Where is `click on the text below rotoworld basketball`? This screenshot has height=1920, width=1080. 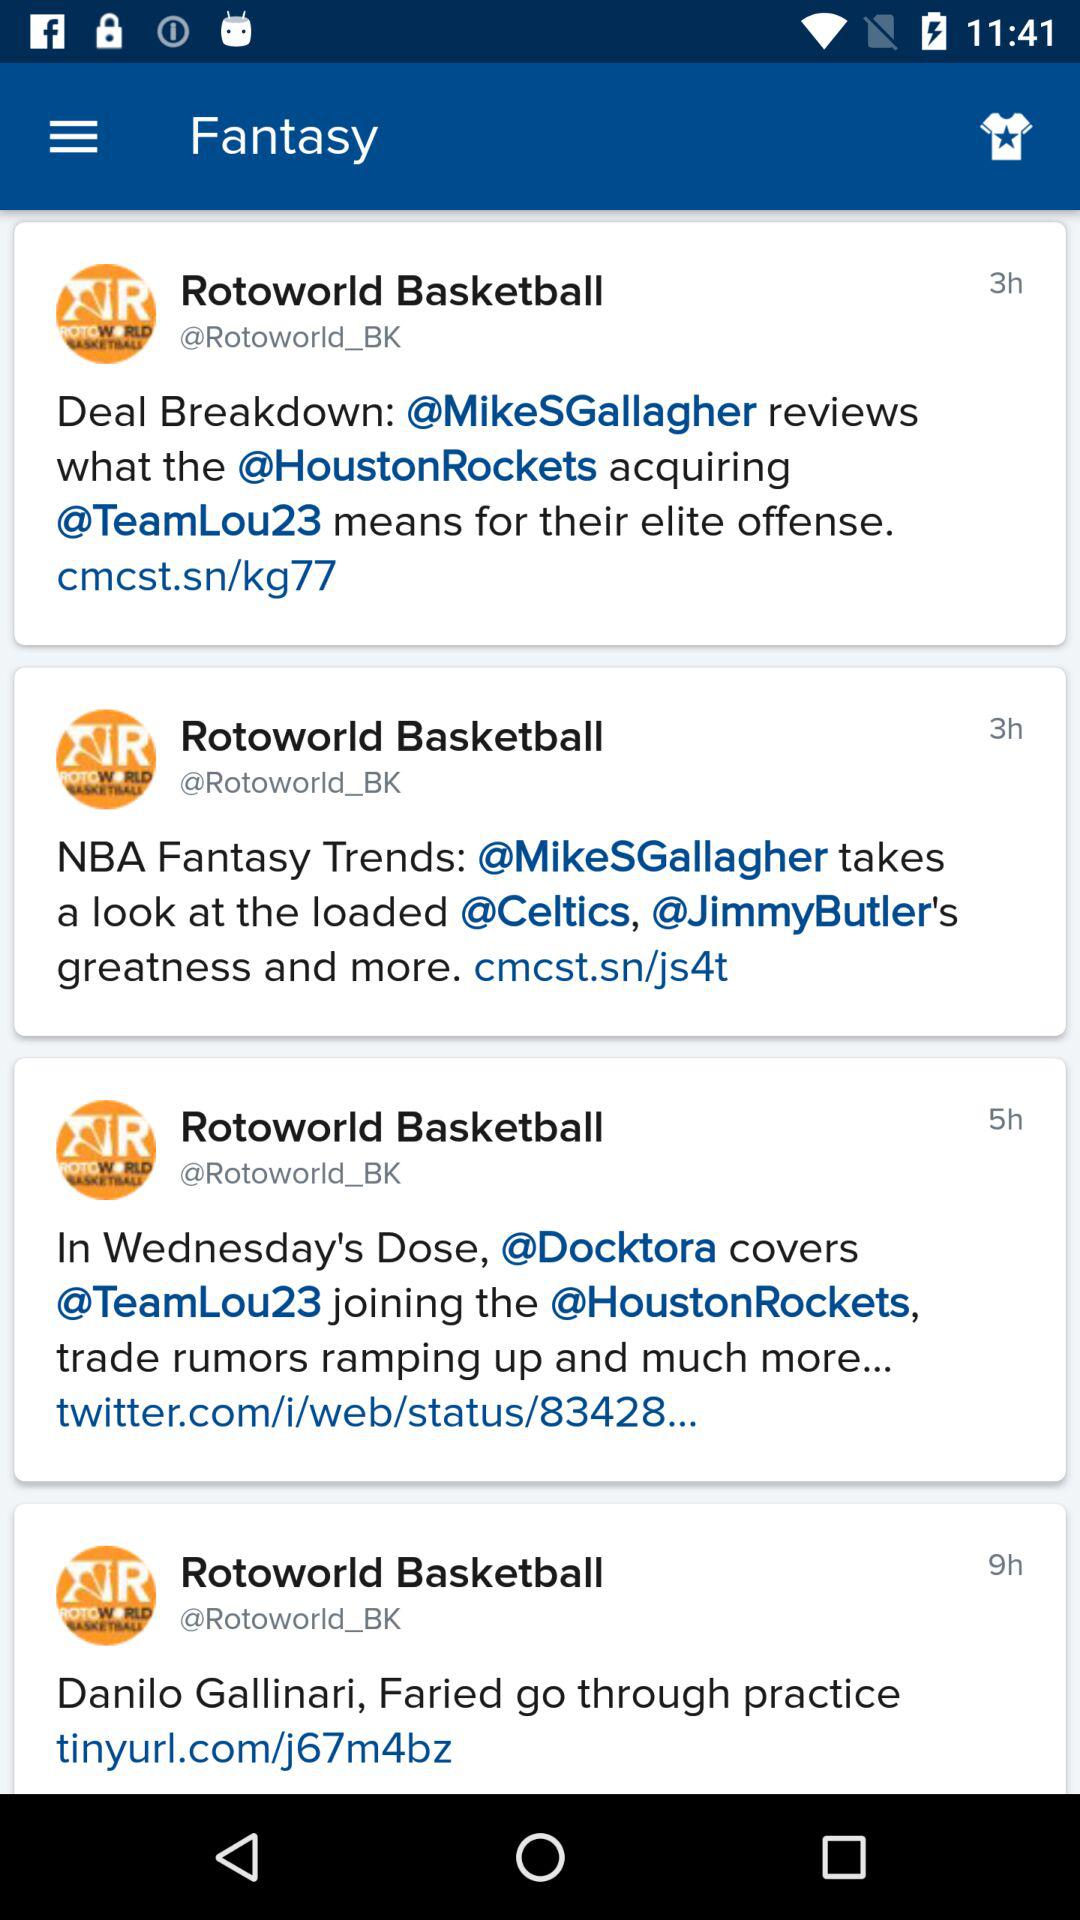 click on the text below rotoworld basketball is located at coordinates (540, 483).